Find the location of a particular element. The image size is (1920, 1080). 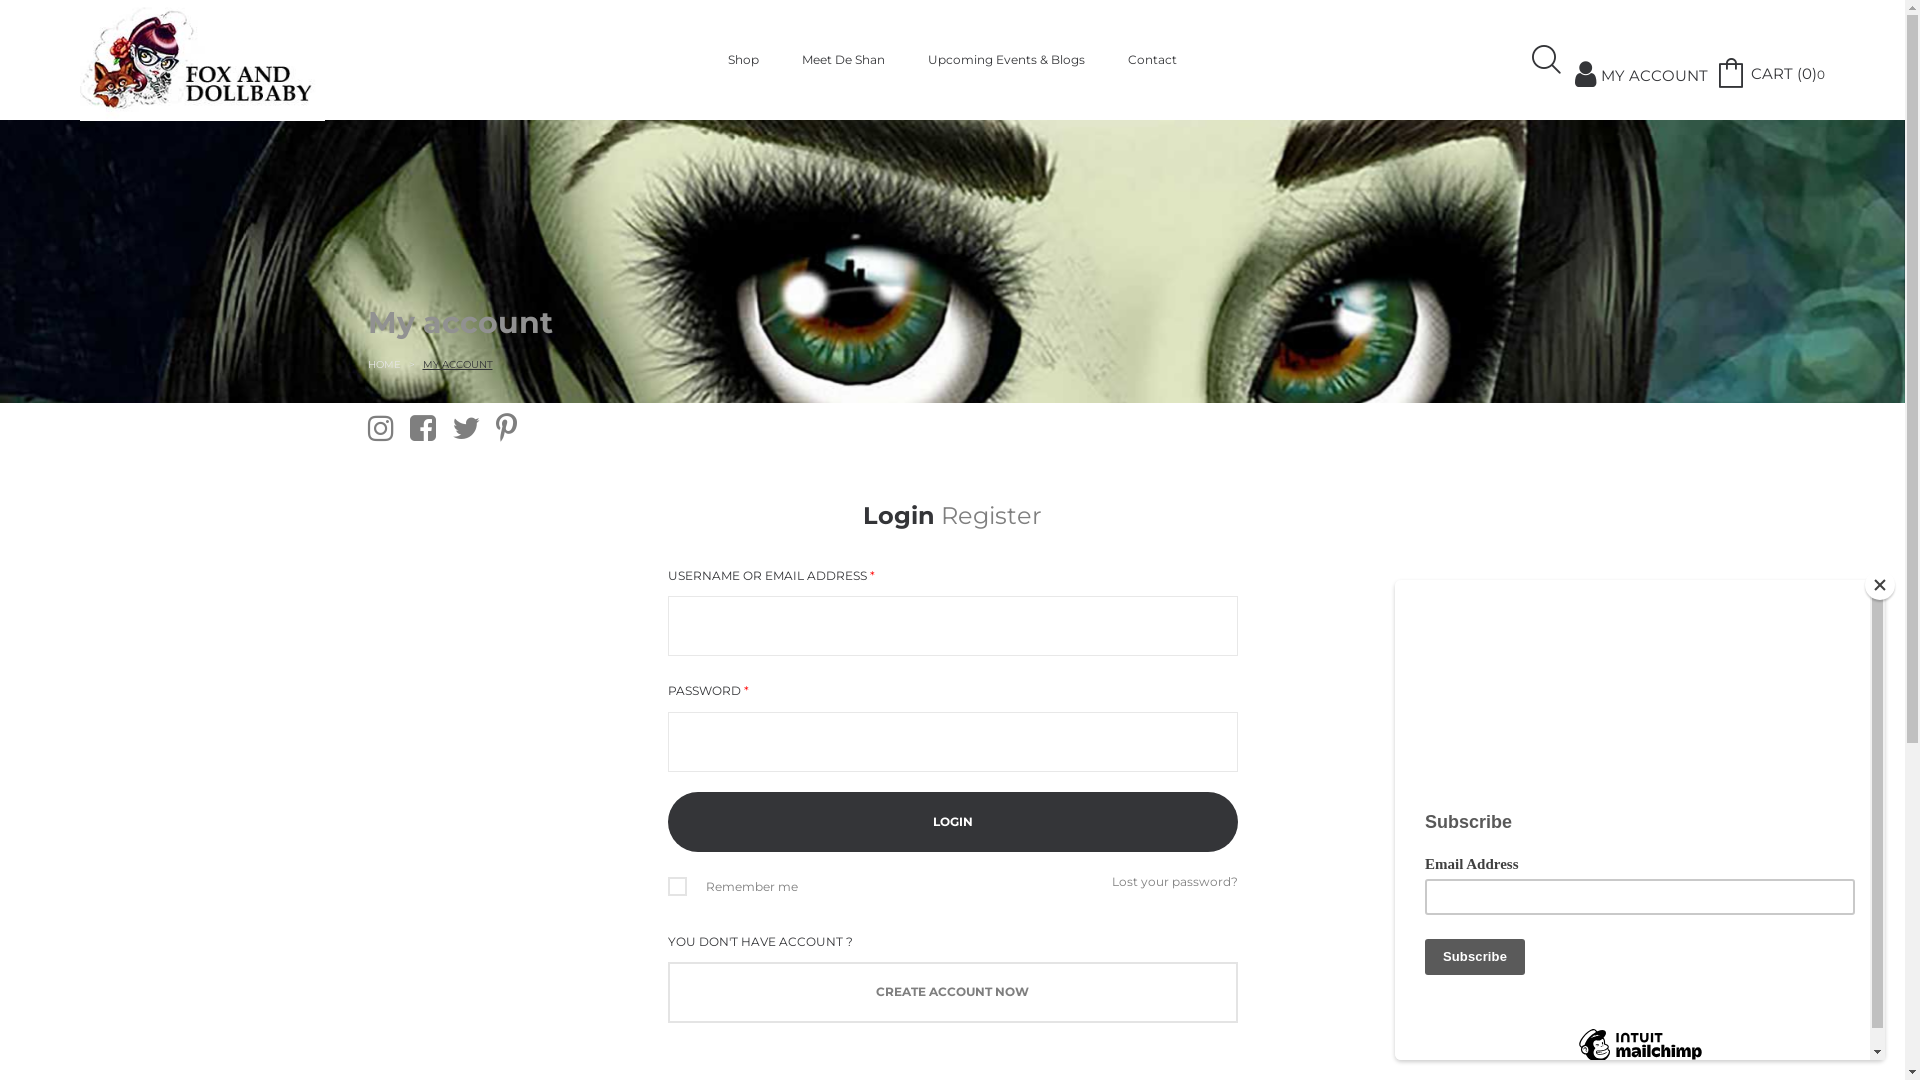

Instagram is located at coordinates (381, 428).